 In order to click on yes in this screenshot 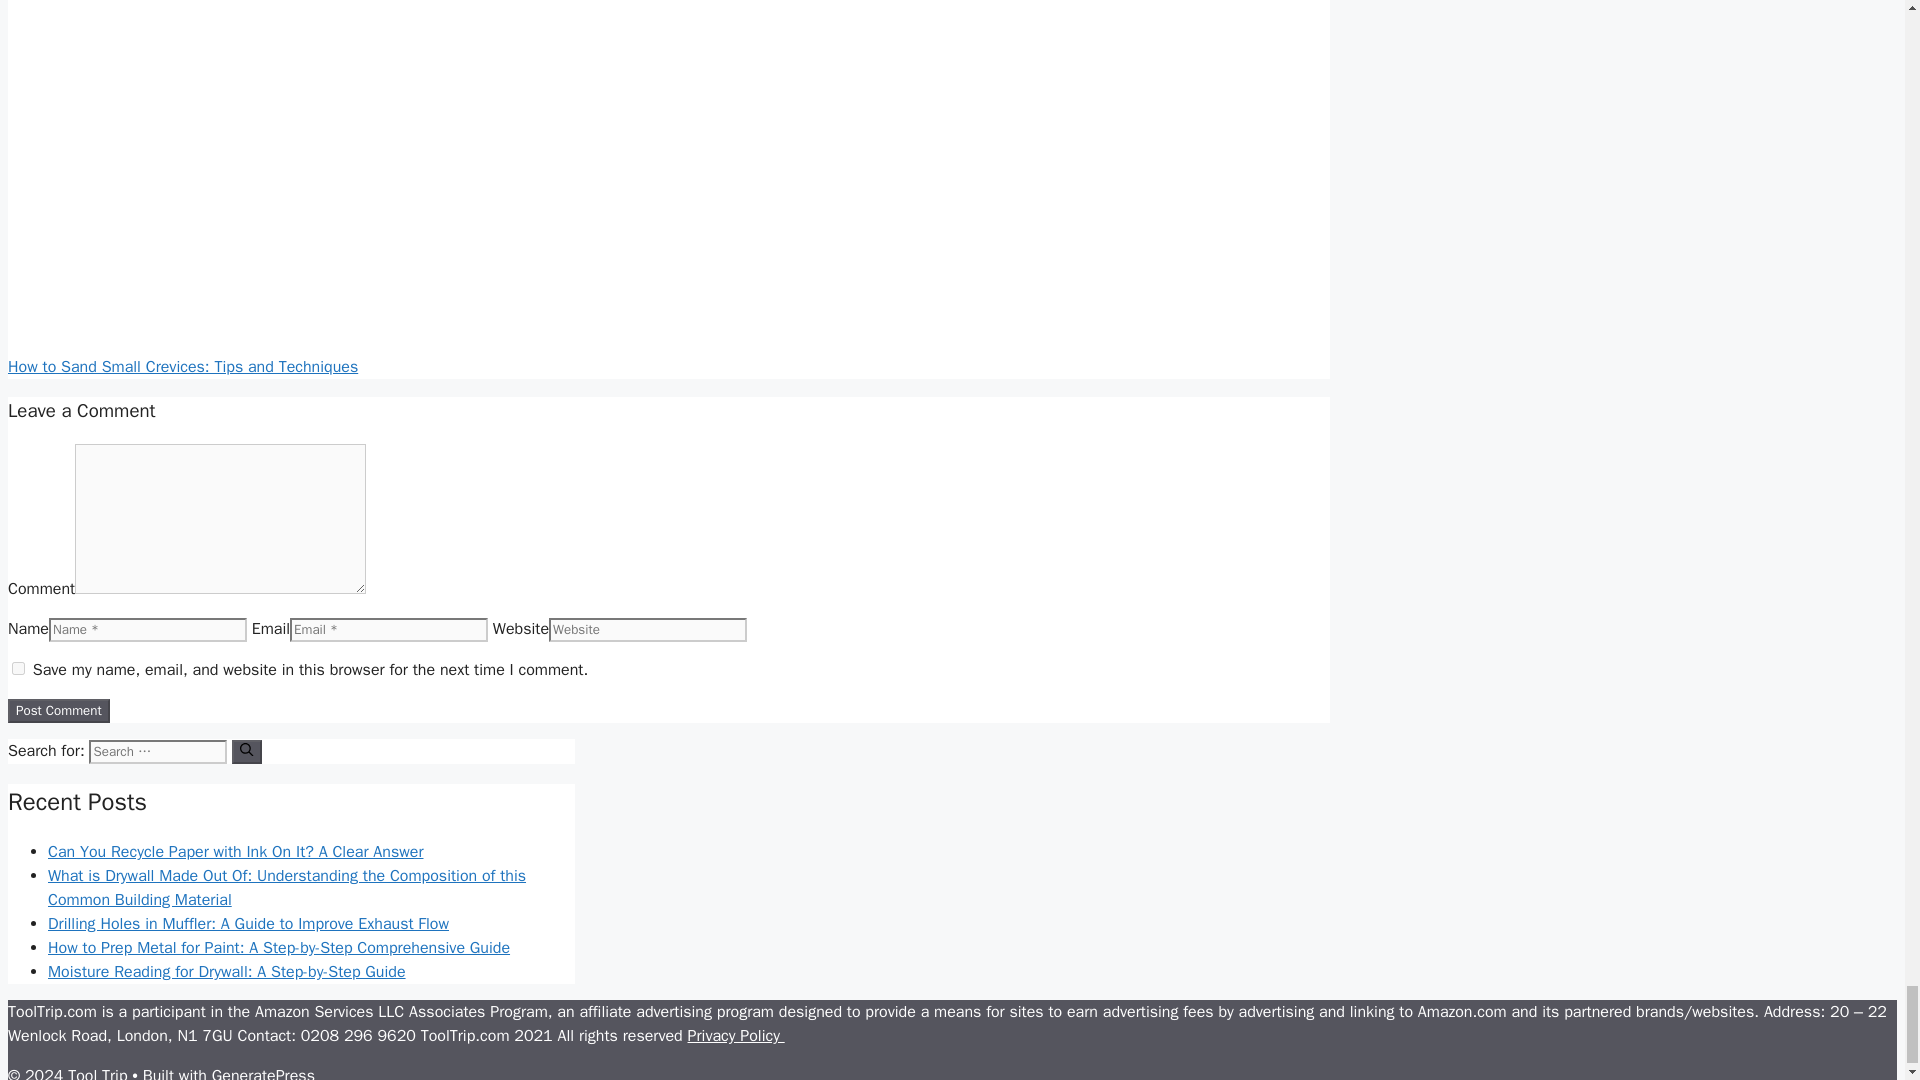, I will do `click(18, 668)`.